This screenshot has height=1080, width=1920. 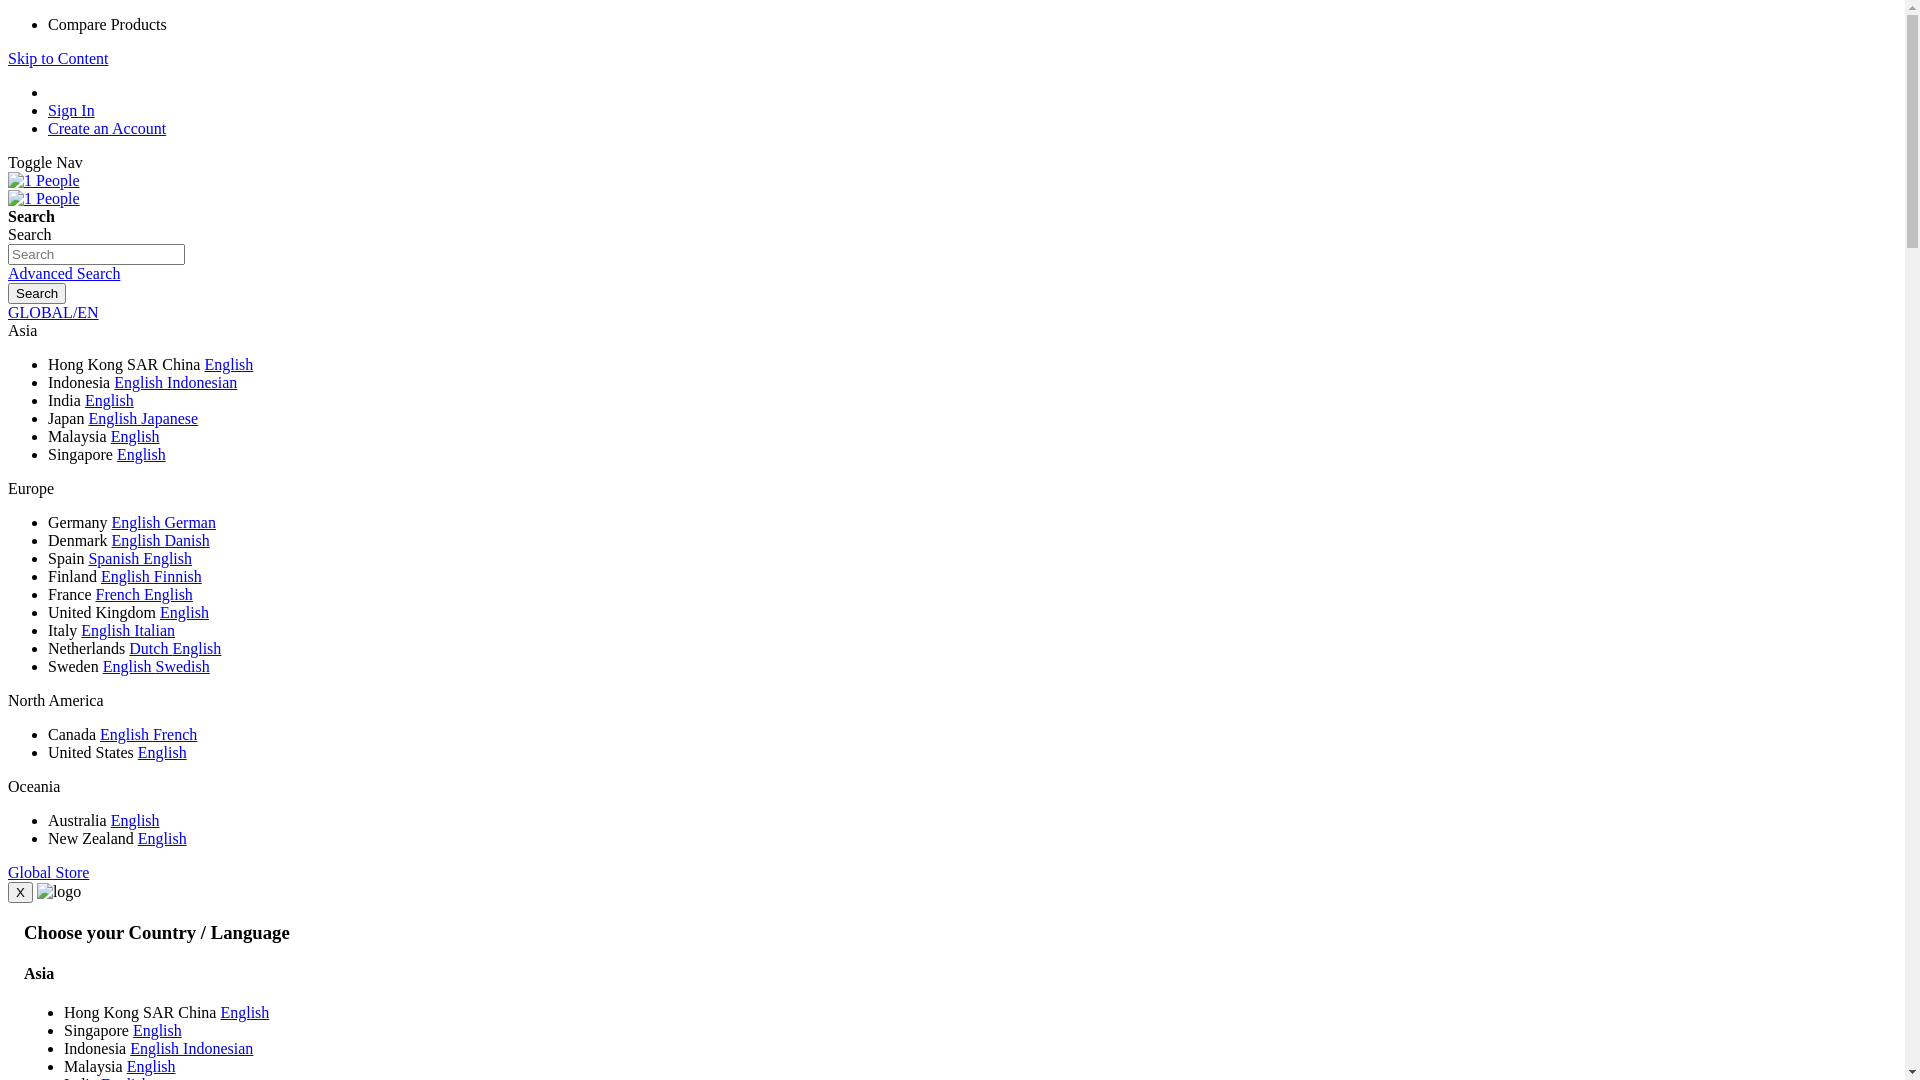 I want to click on English, so click(x=162, y=838).